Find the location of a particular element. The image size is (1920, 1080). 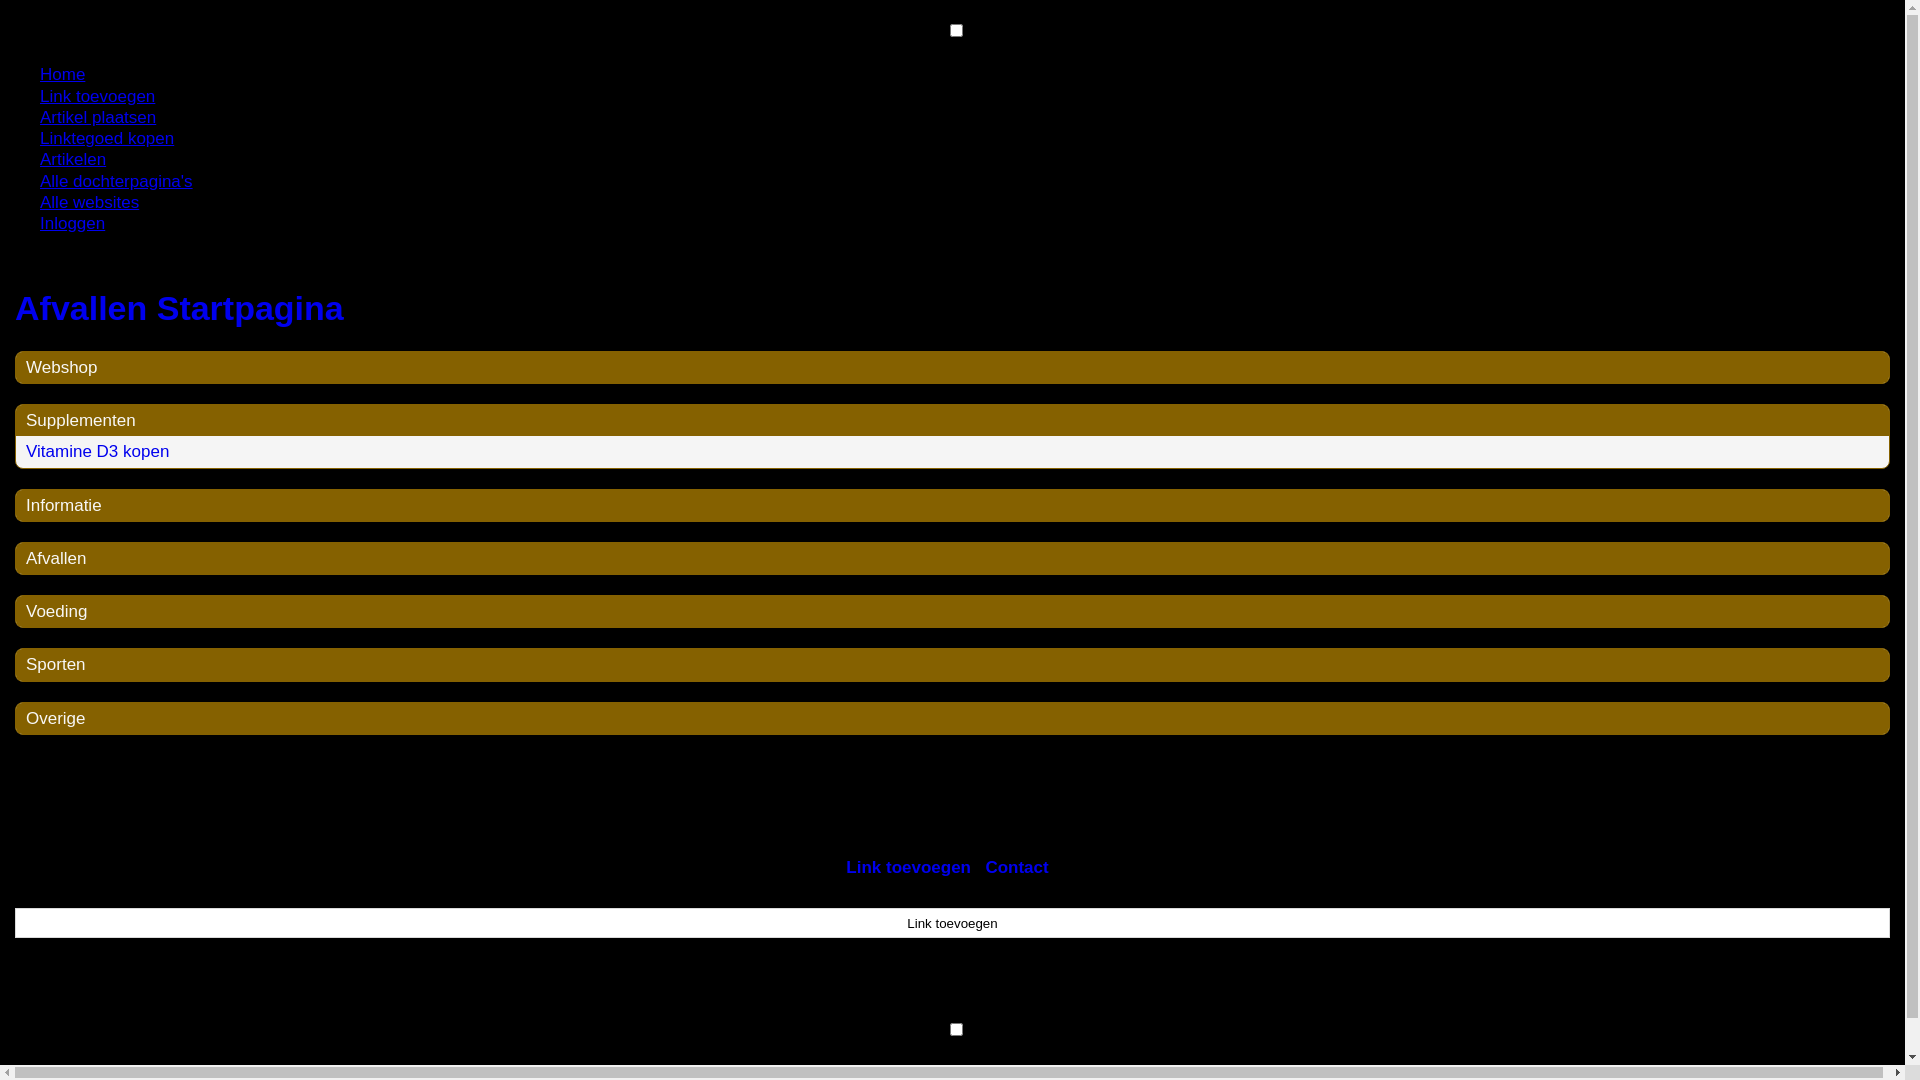

Afvallen Startpagina is located at coordinates (952, 308).